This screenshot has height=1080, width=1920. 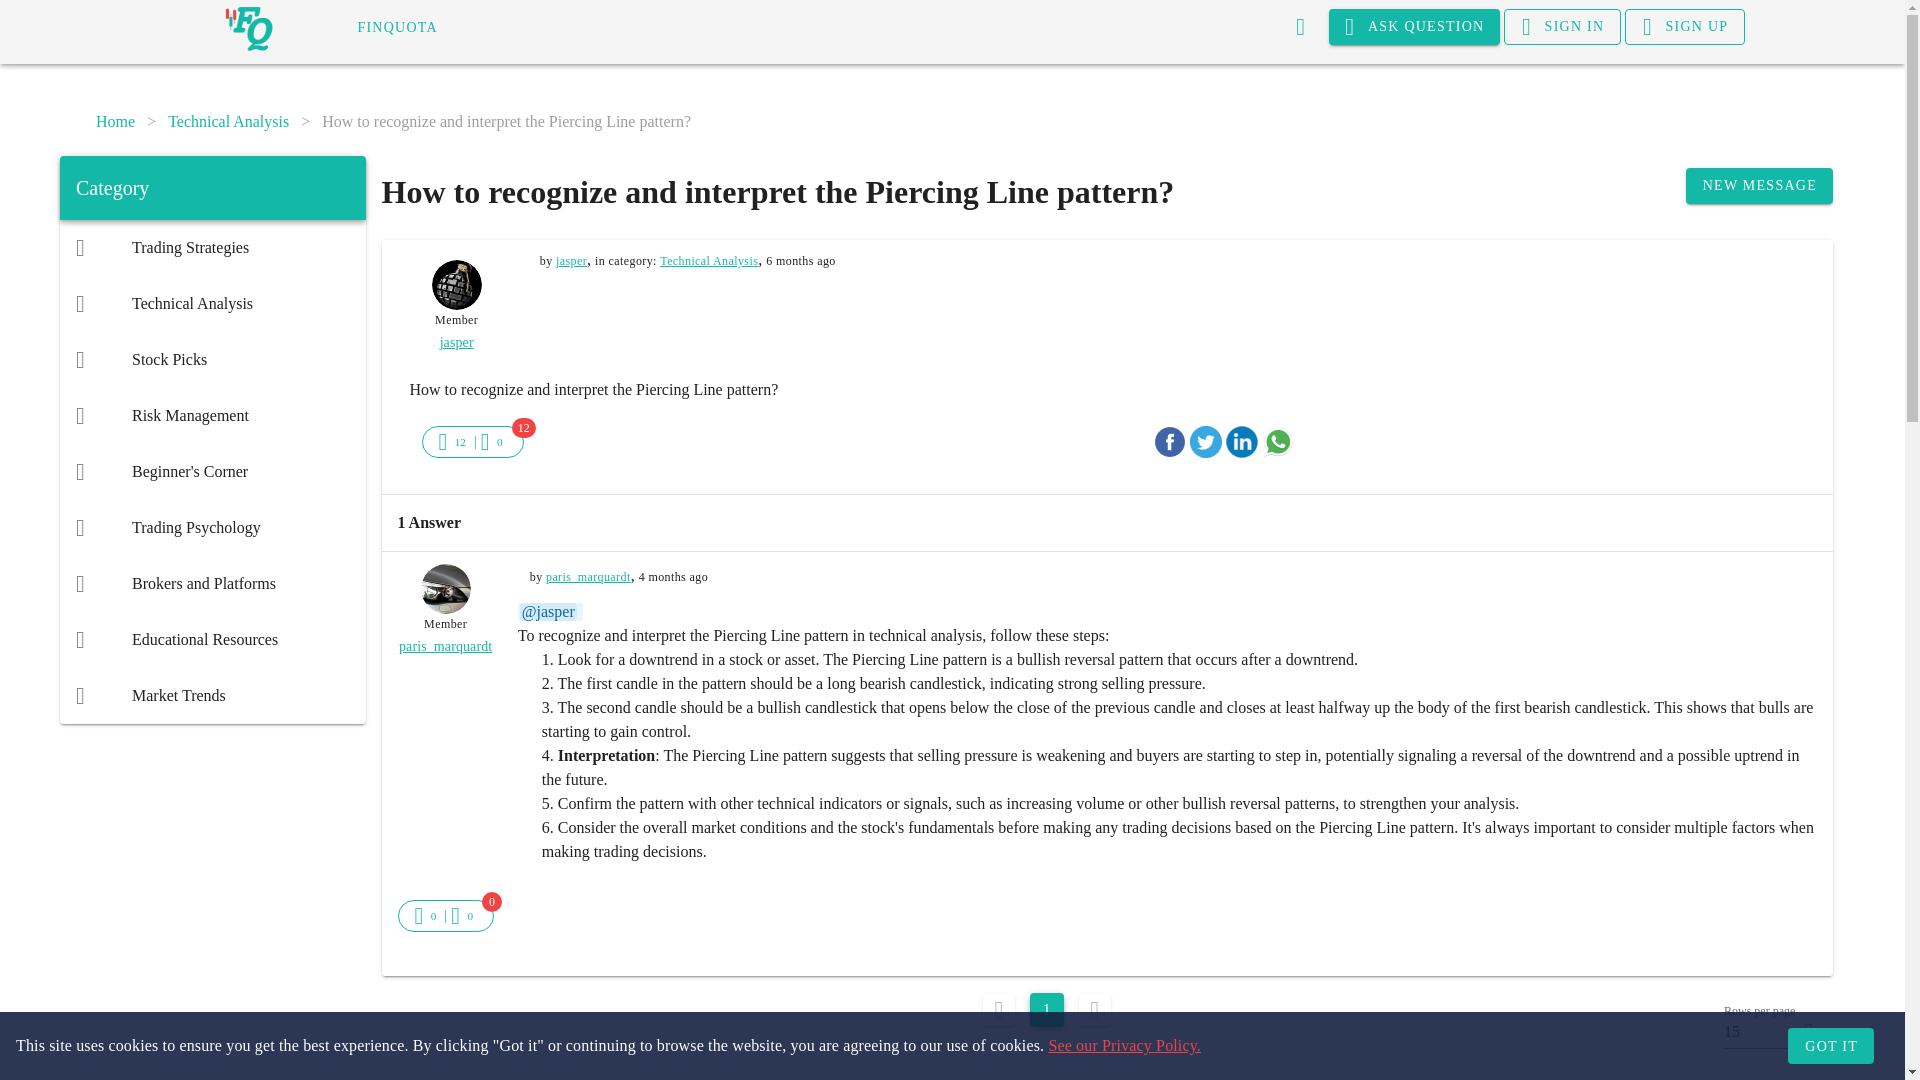 I want to click on jasper, so click(x=572, y=260).